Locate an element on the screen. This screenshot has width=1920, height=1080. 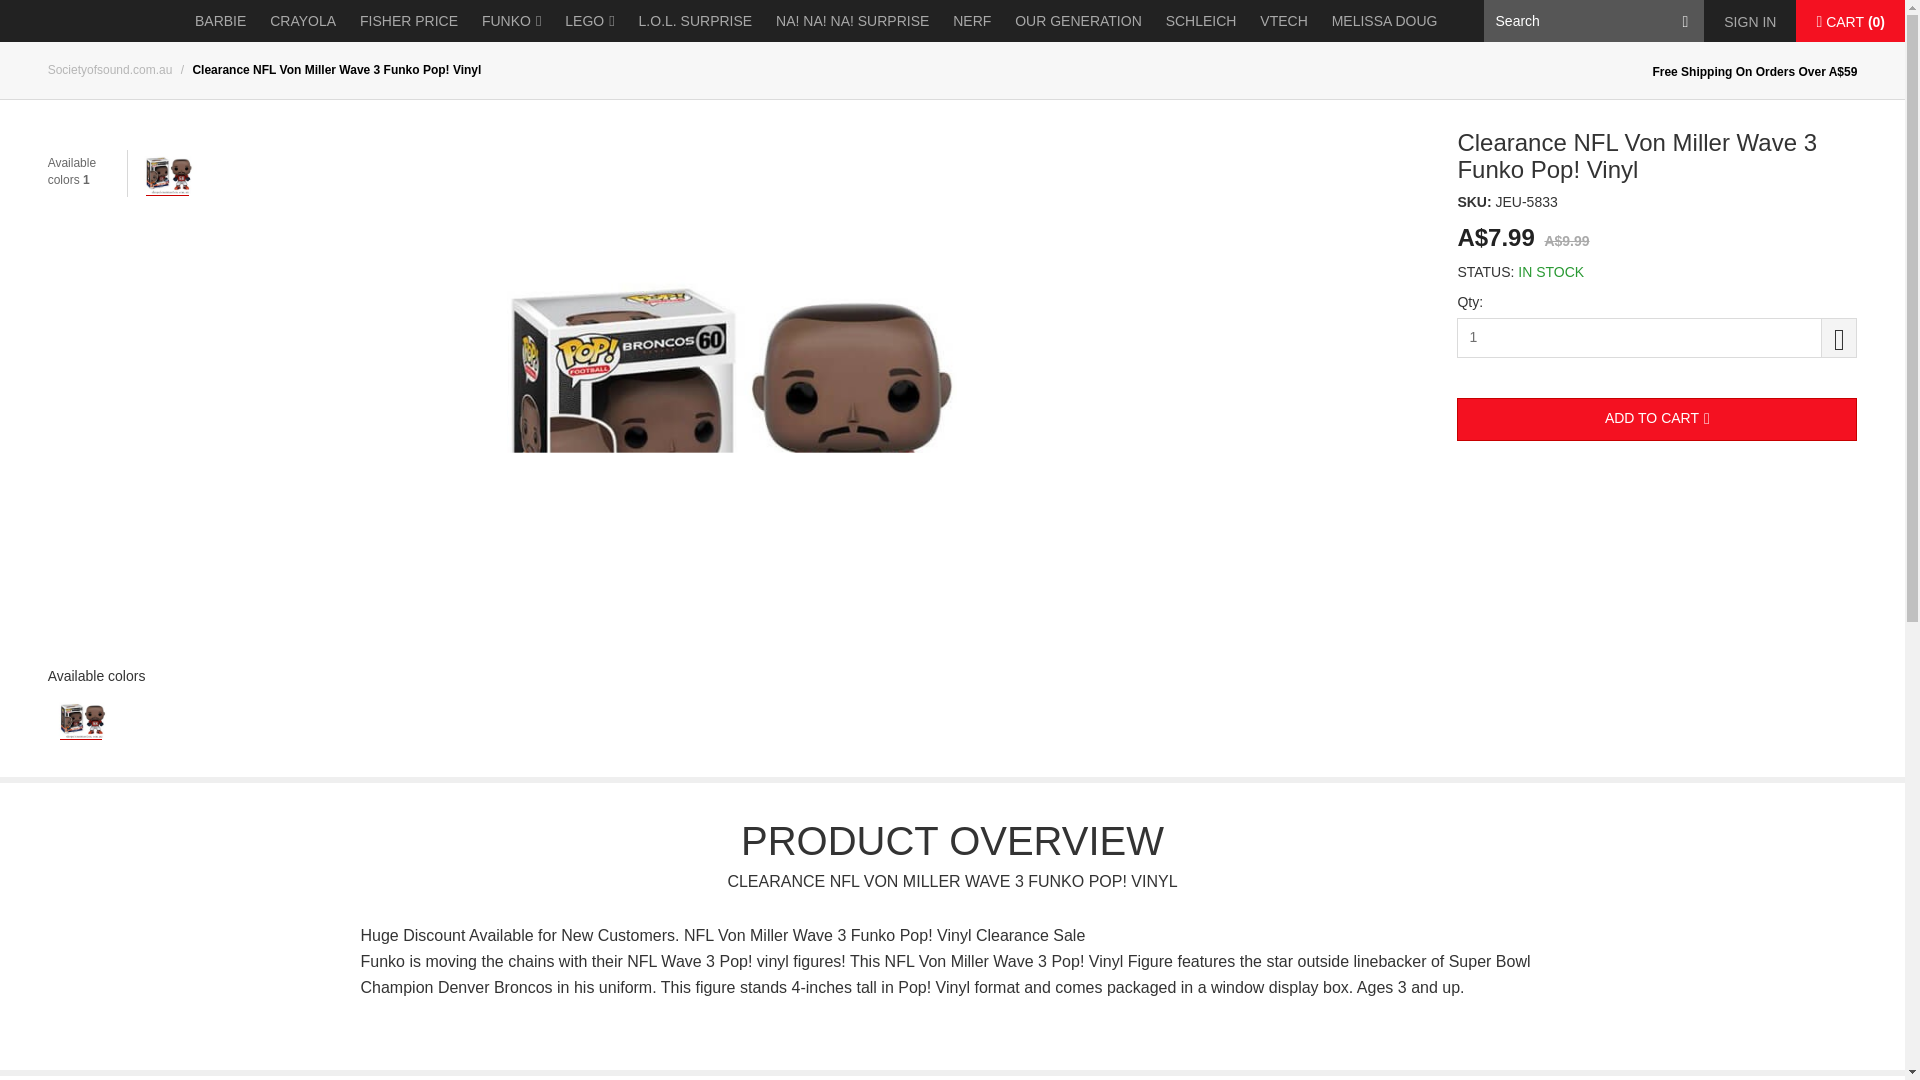
NA! NA! NA! SURPRISE is located at coordinates (852, 21).